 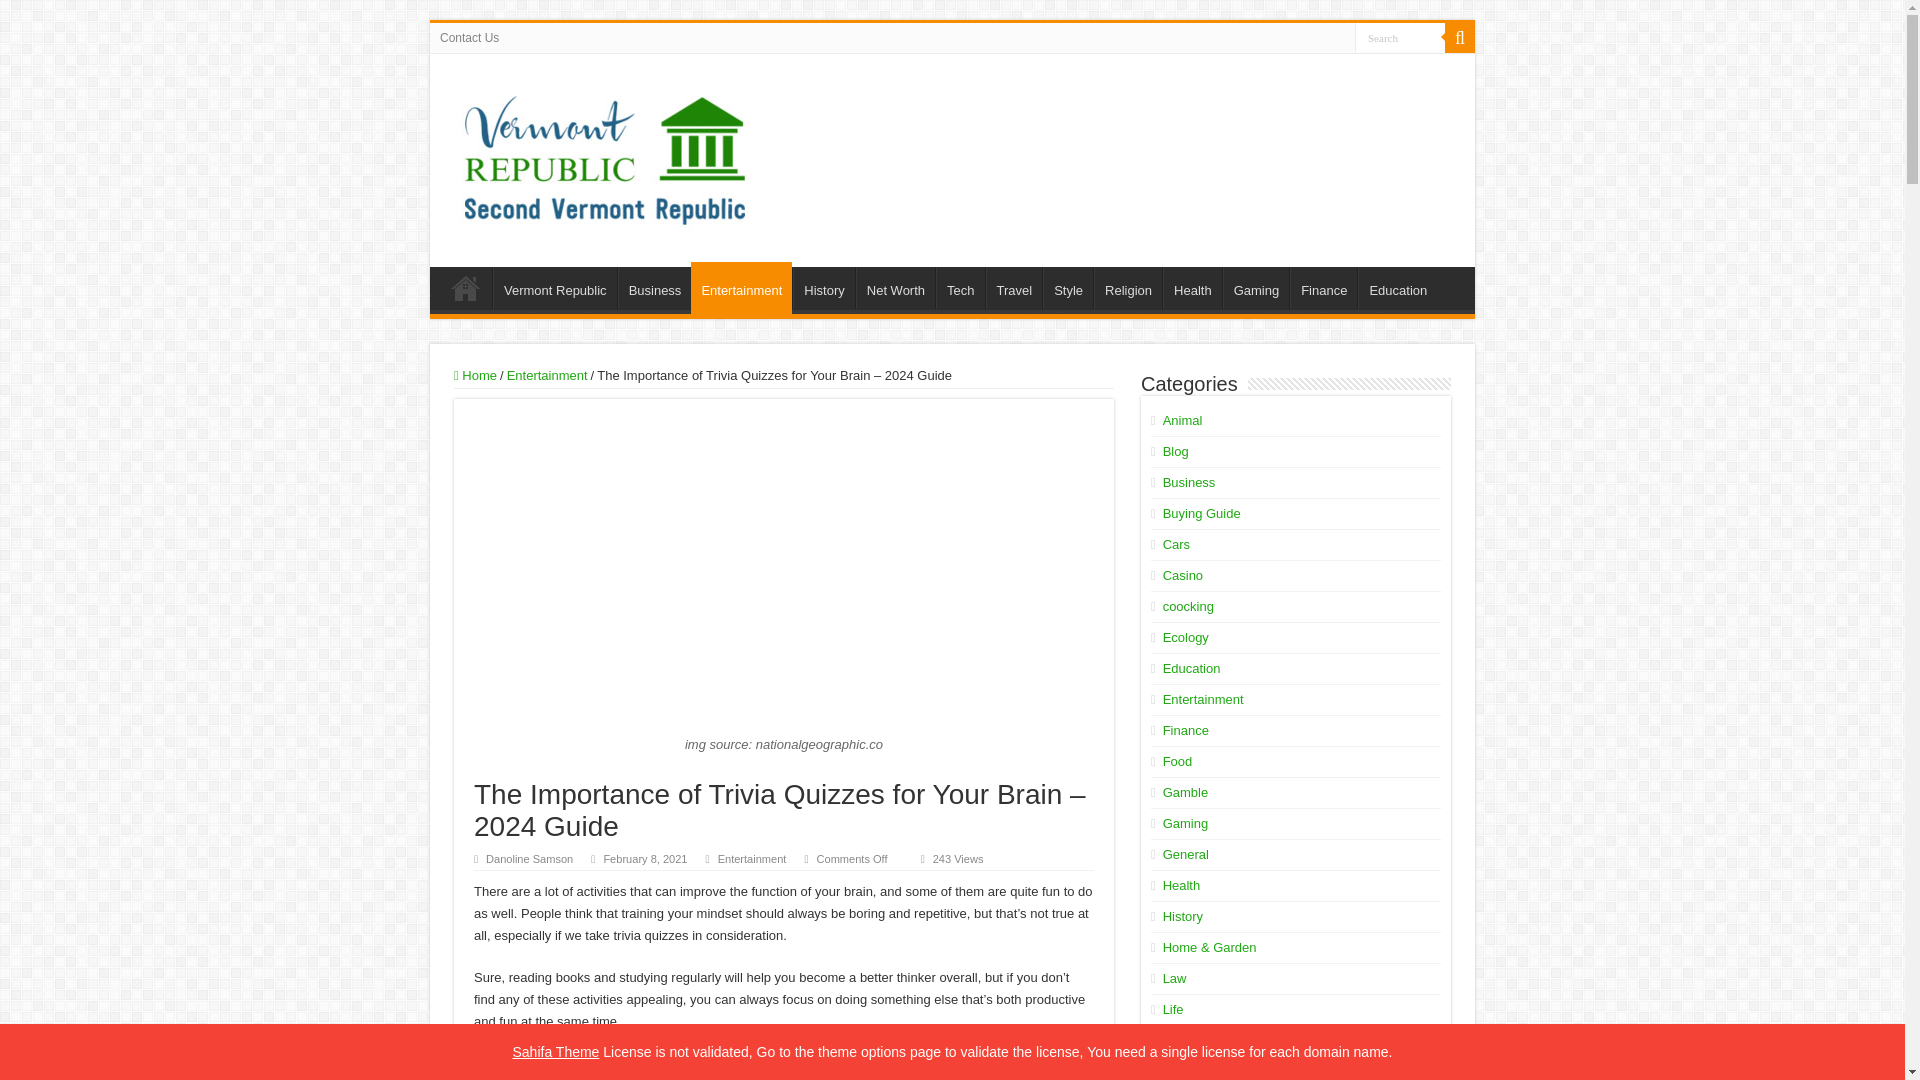 I want to click on Net Worth, so click(x=896, y=287).